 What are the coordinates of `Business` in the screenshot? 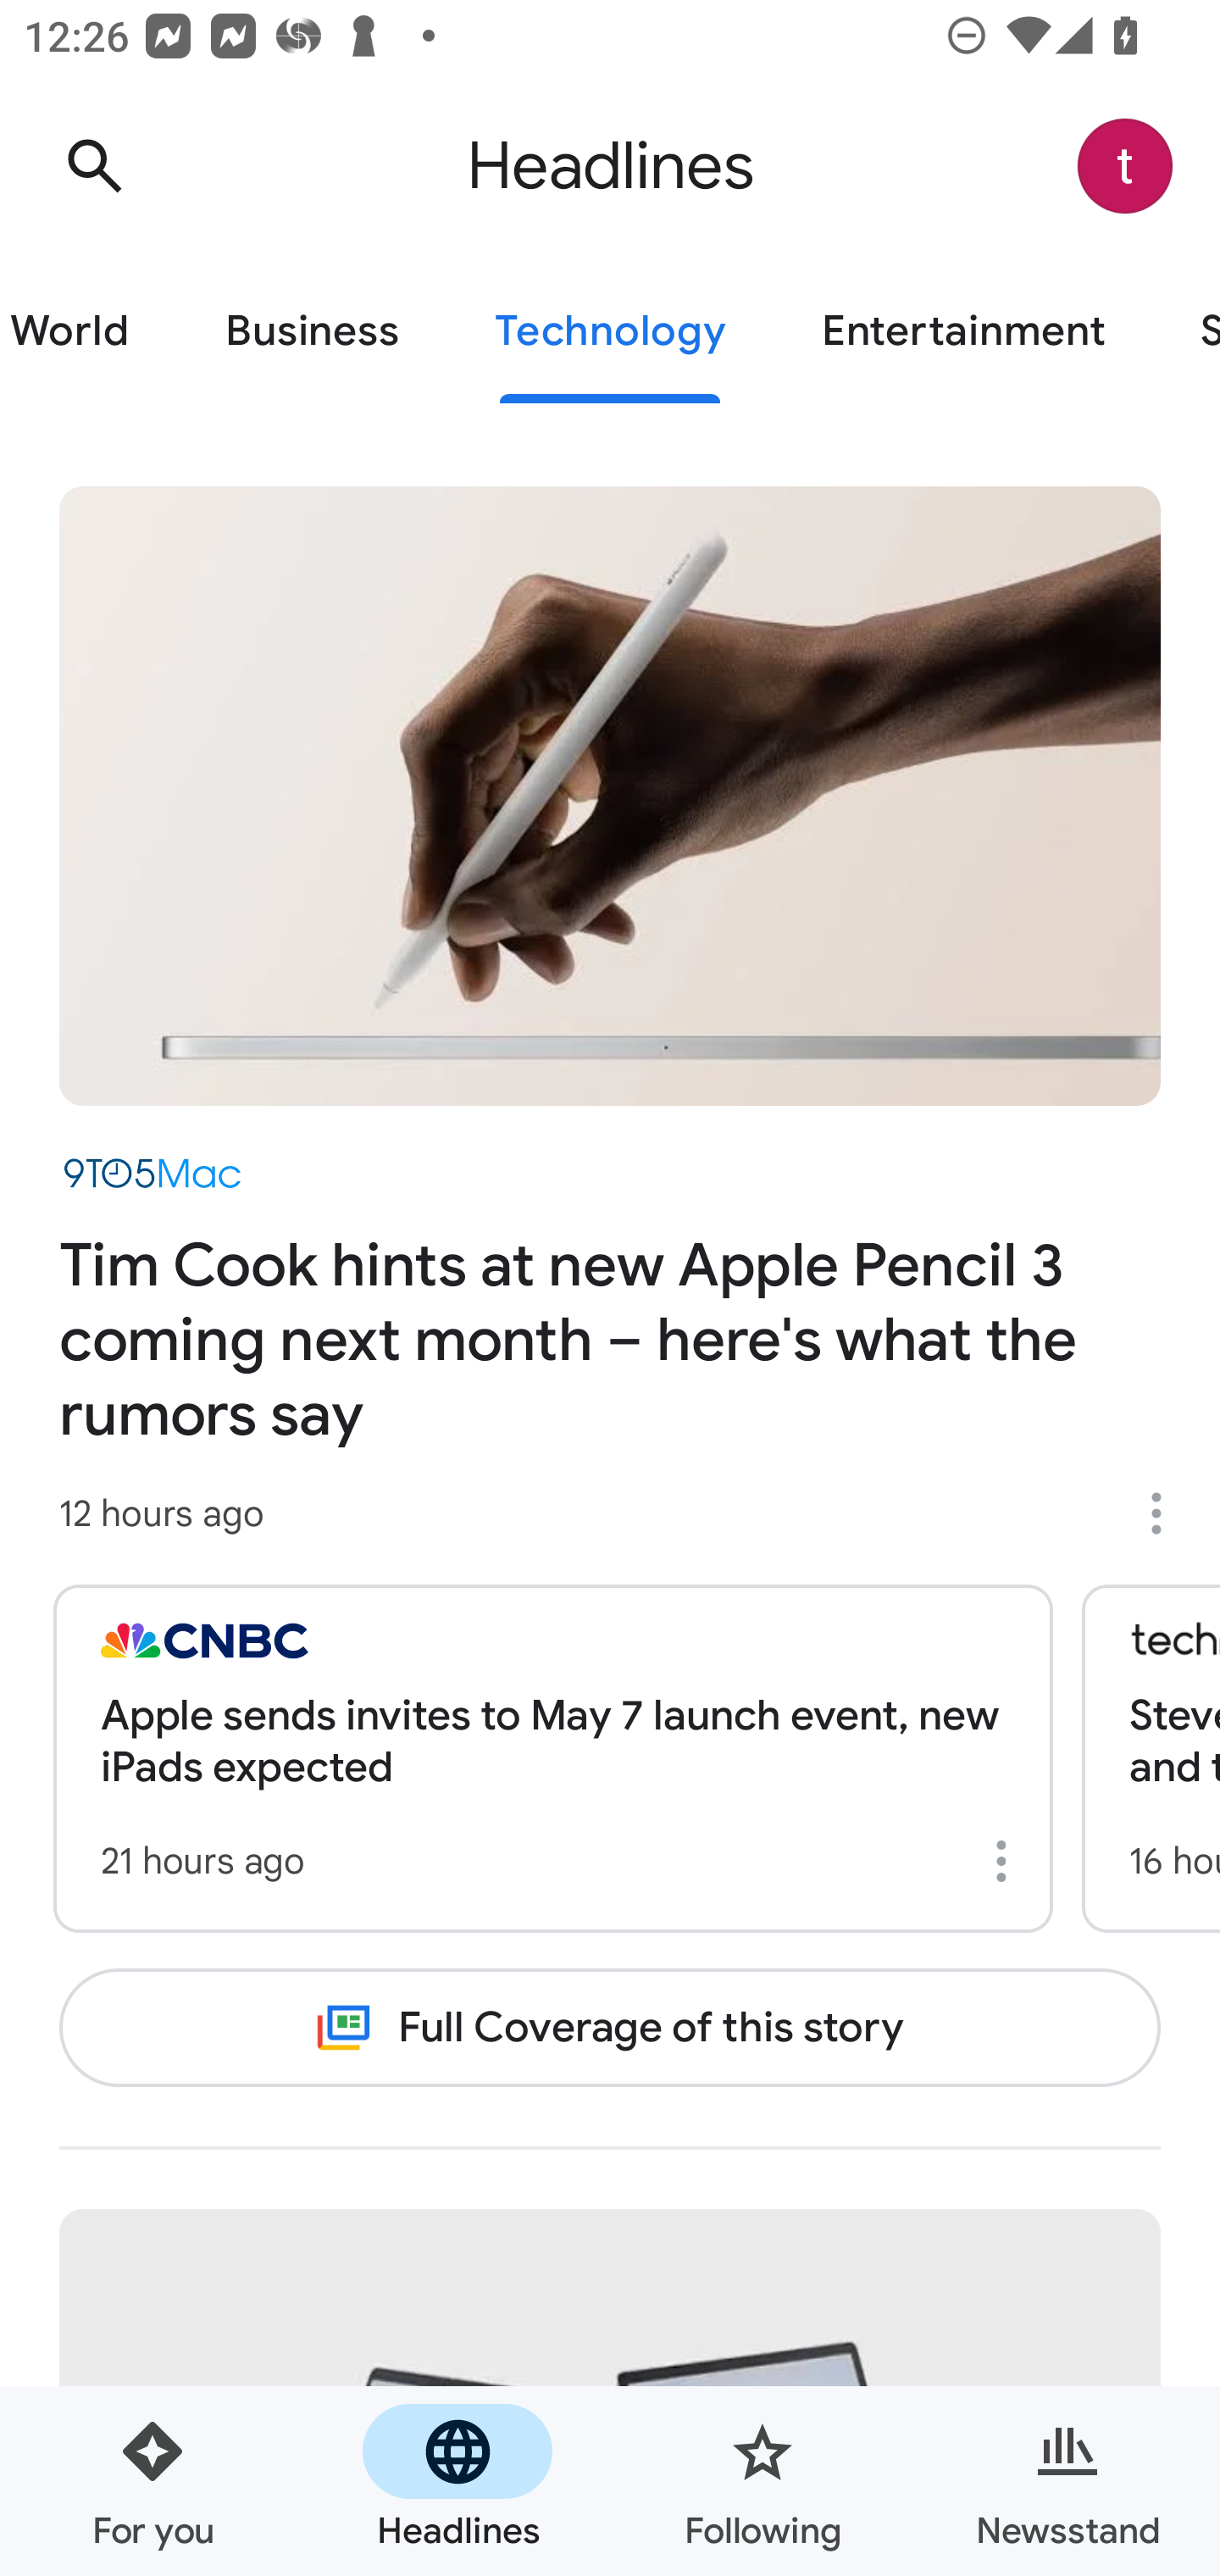 It's located at (312, 332).